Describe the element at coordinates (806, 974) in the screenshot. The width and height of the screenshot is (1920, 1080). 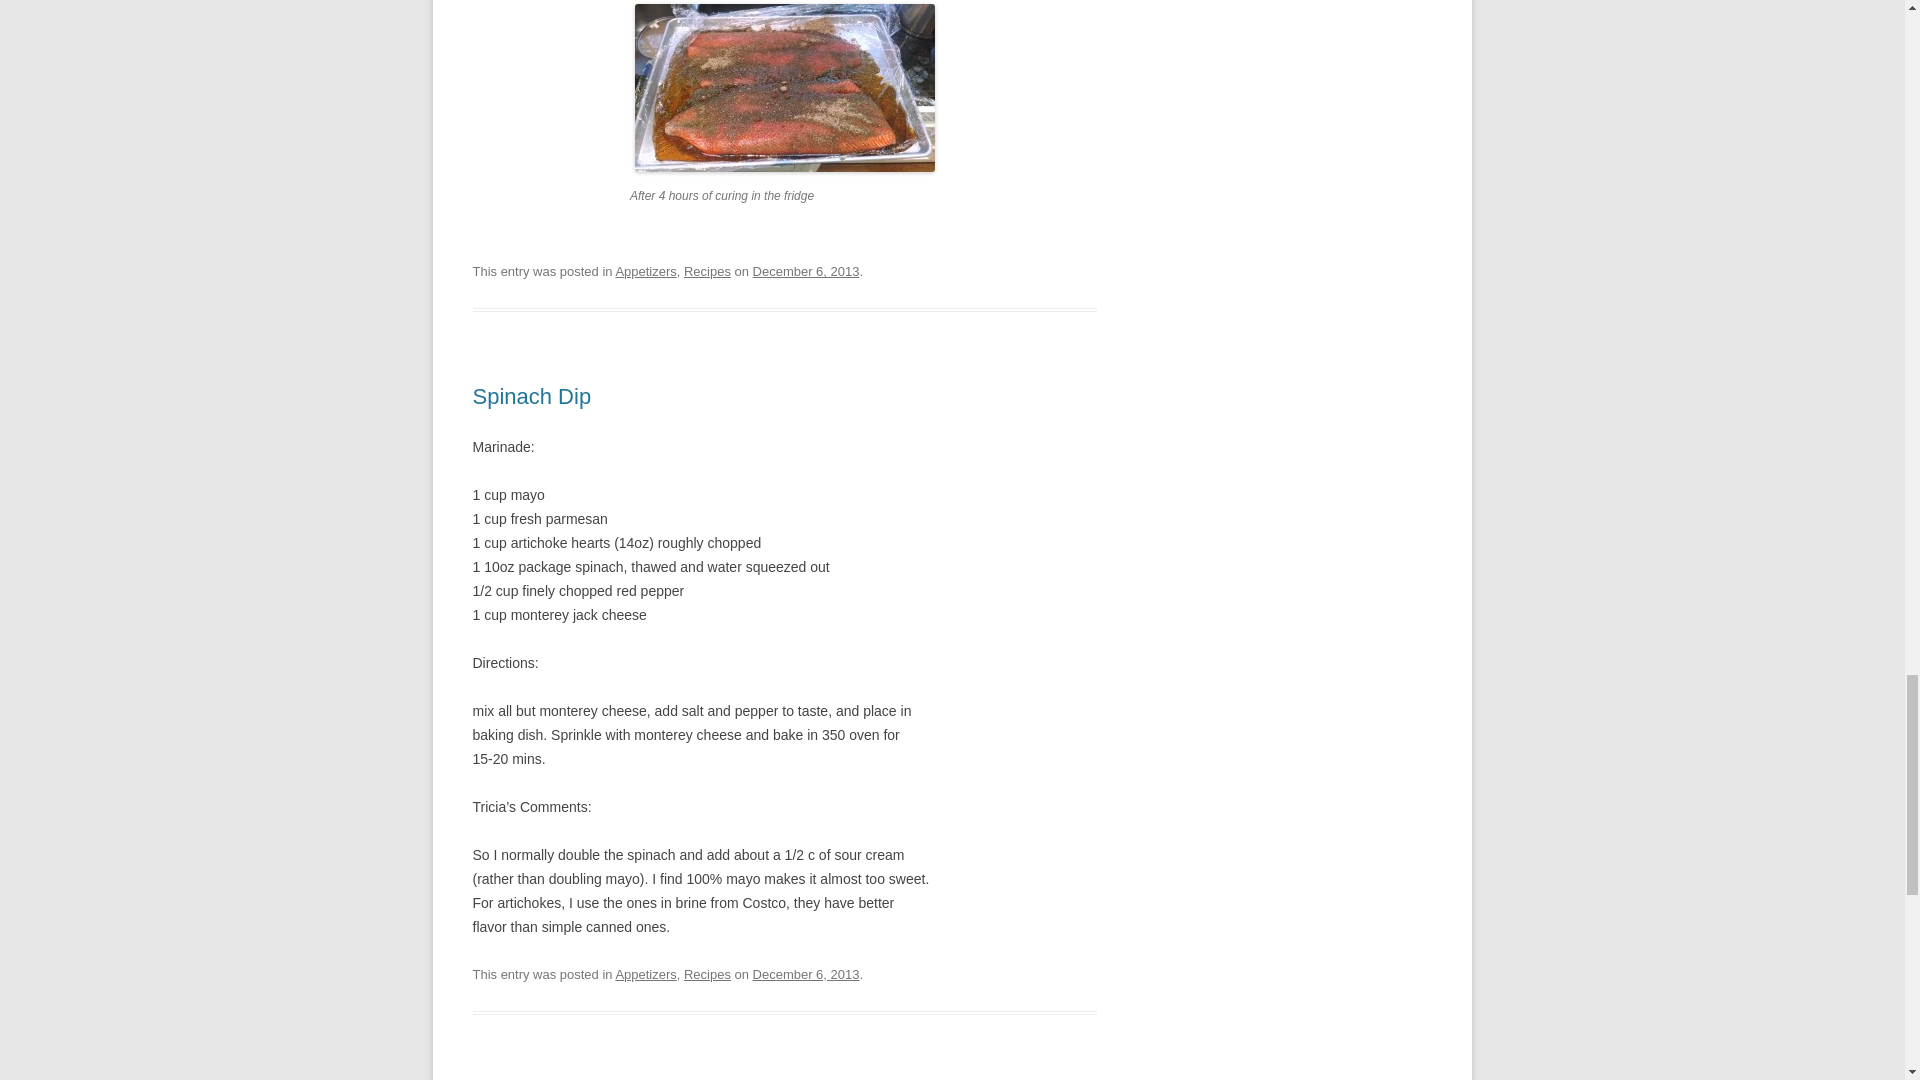
I see `9:52 pm` at that location.